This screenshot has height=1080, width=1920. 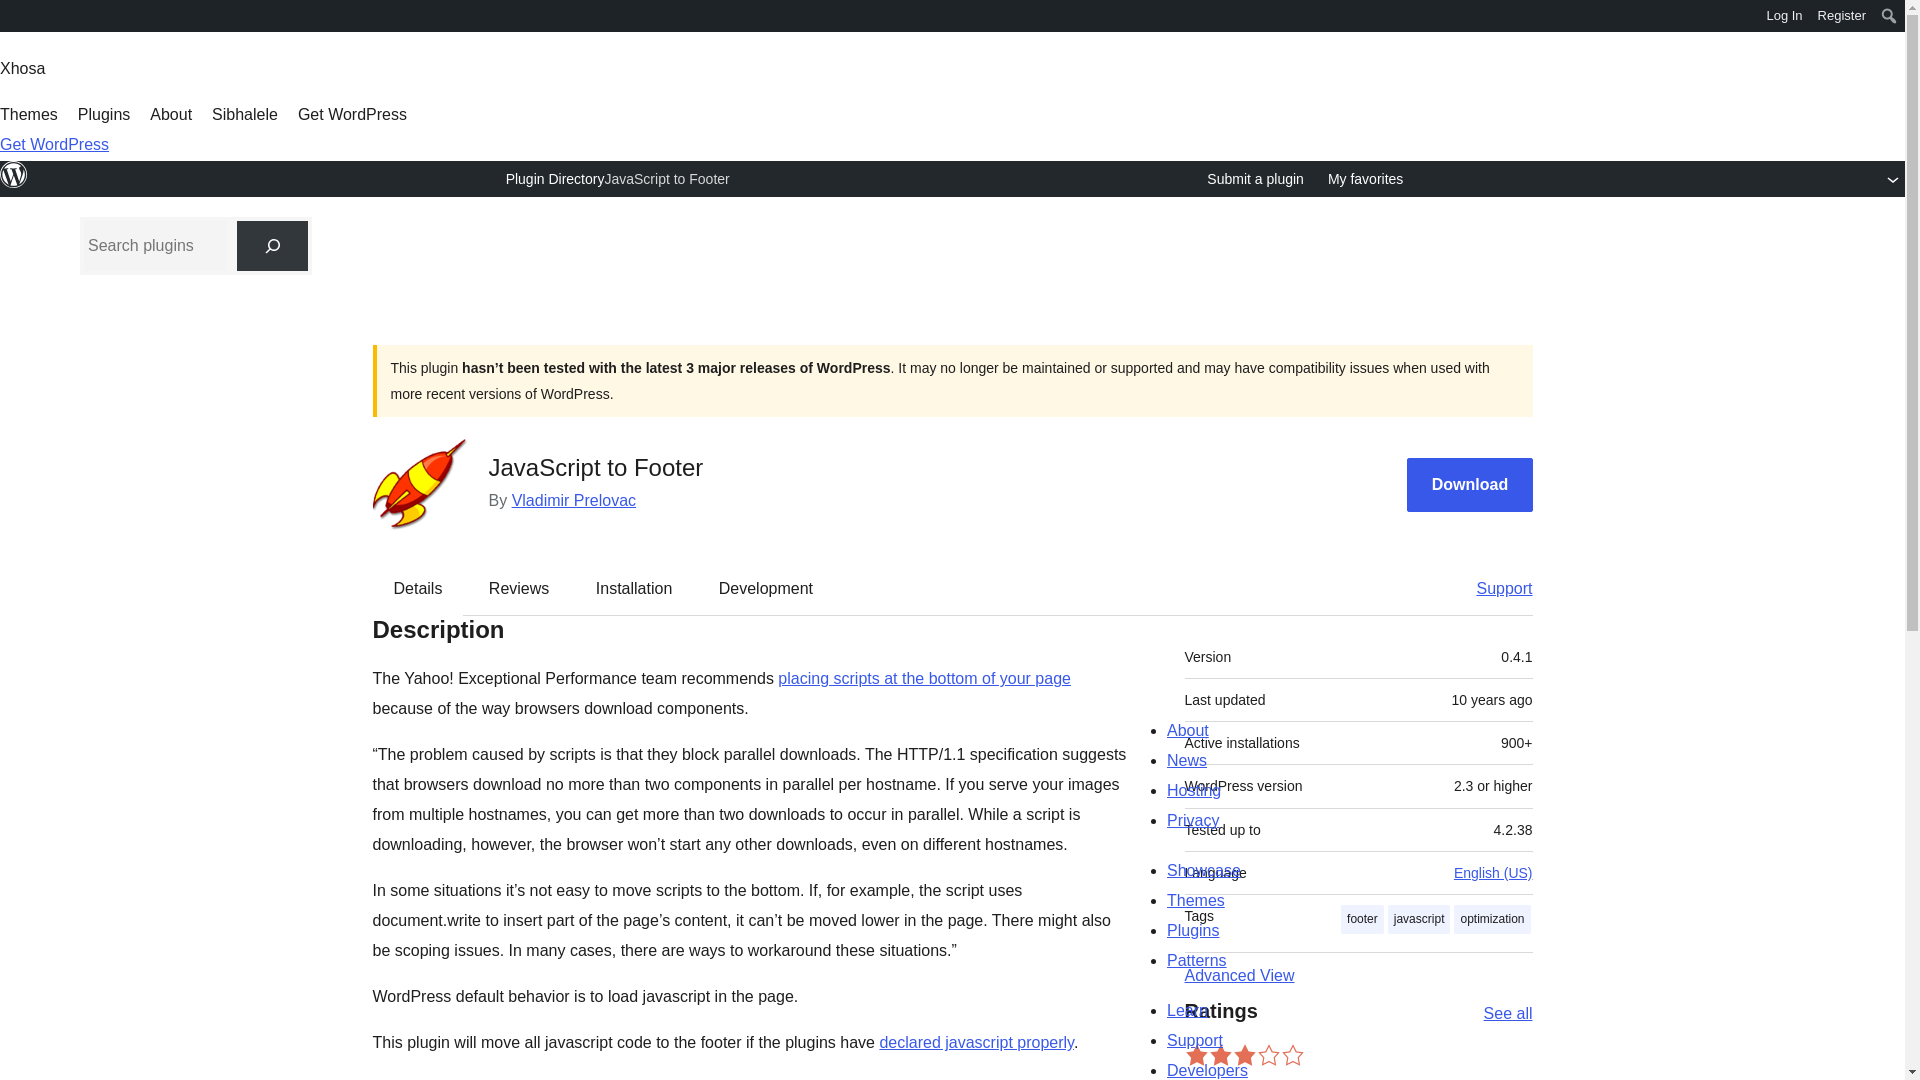 I want to click on Sibhalele, so click(x=244, y=114).